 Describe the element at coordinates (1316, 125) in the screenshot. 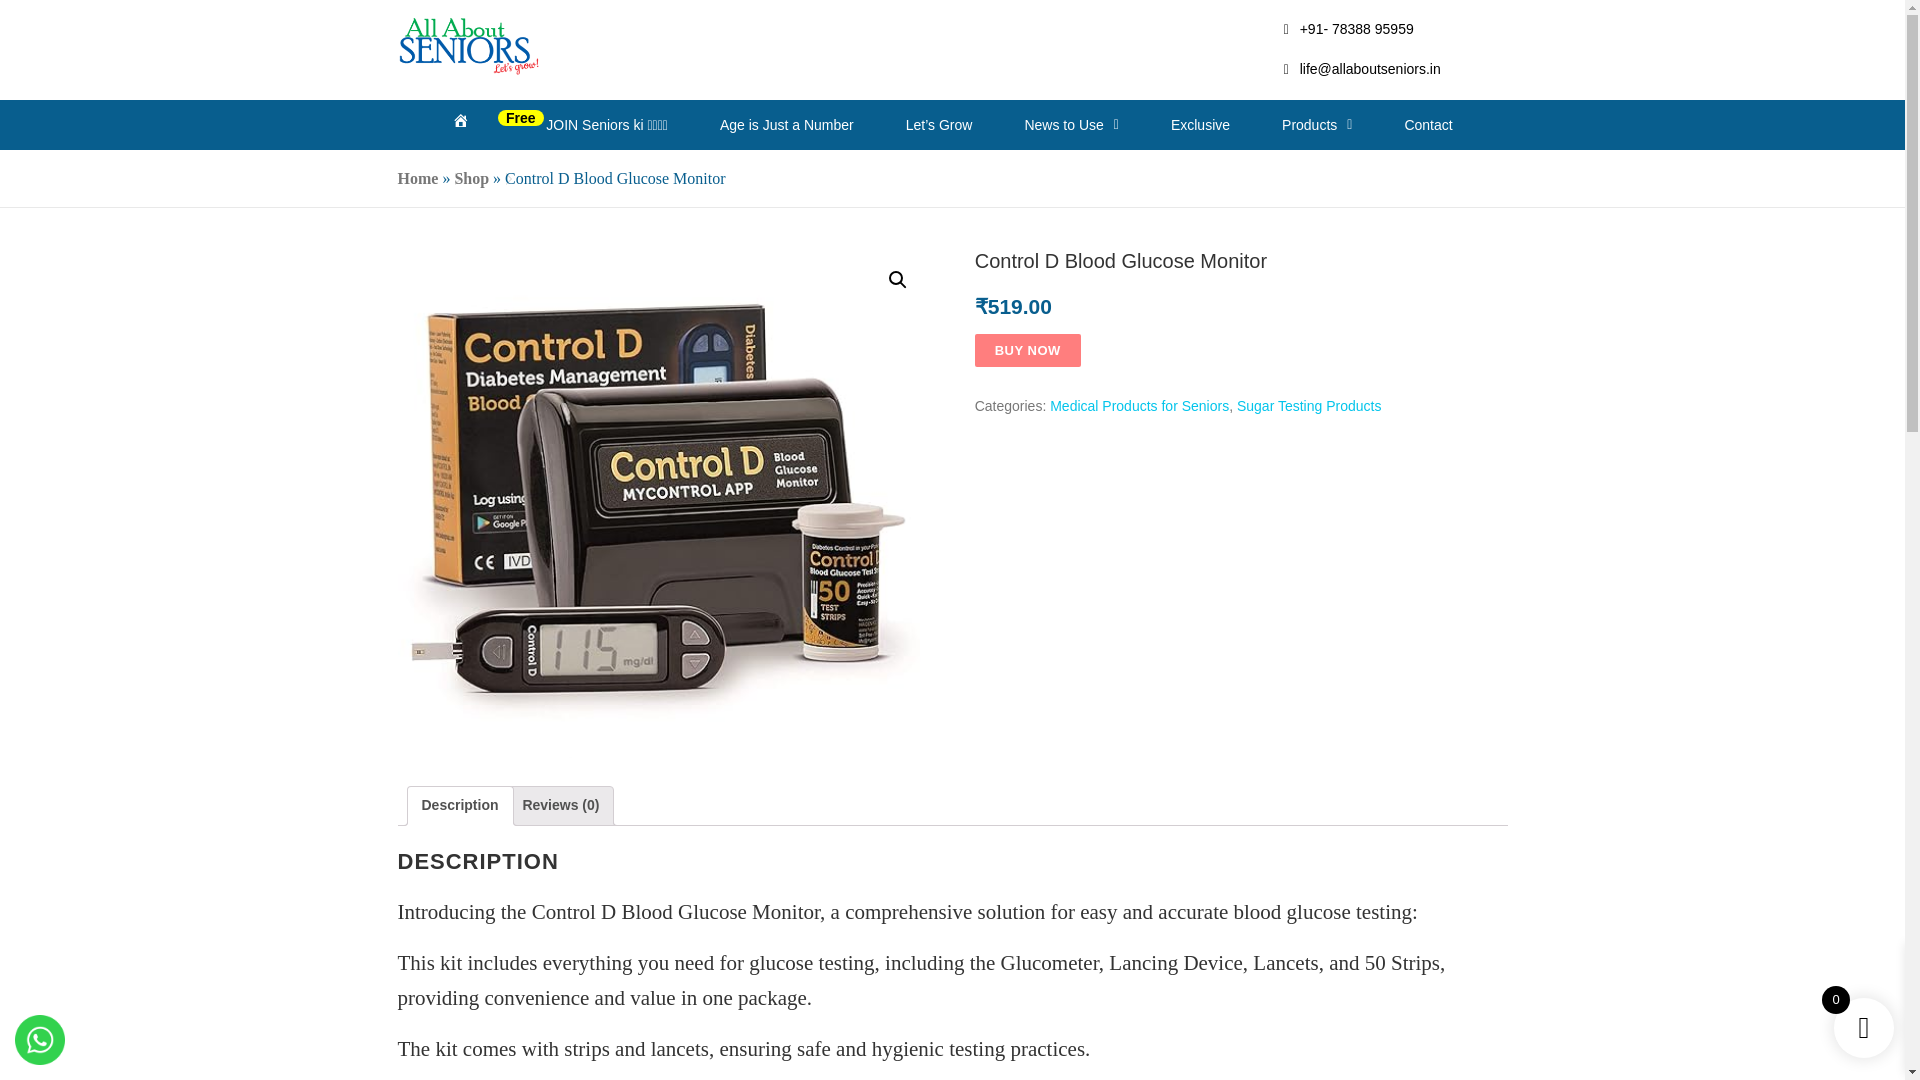

I see `Products` at that location.